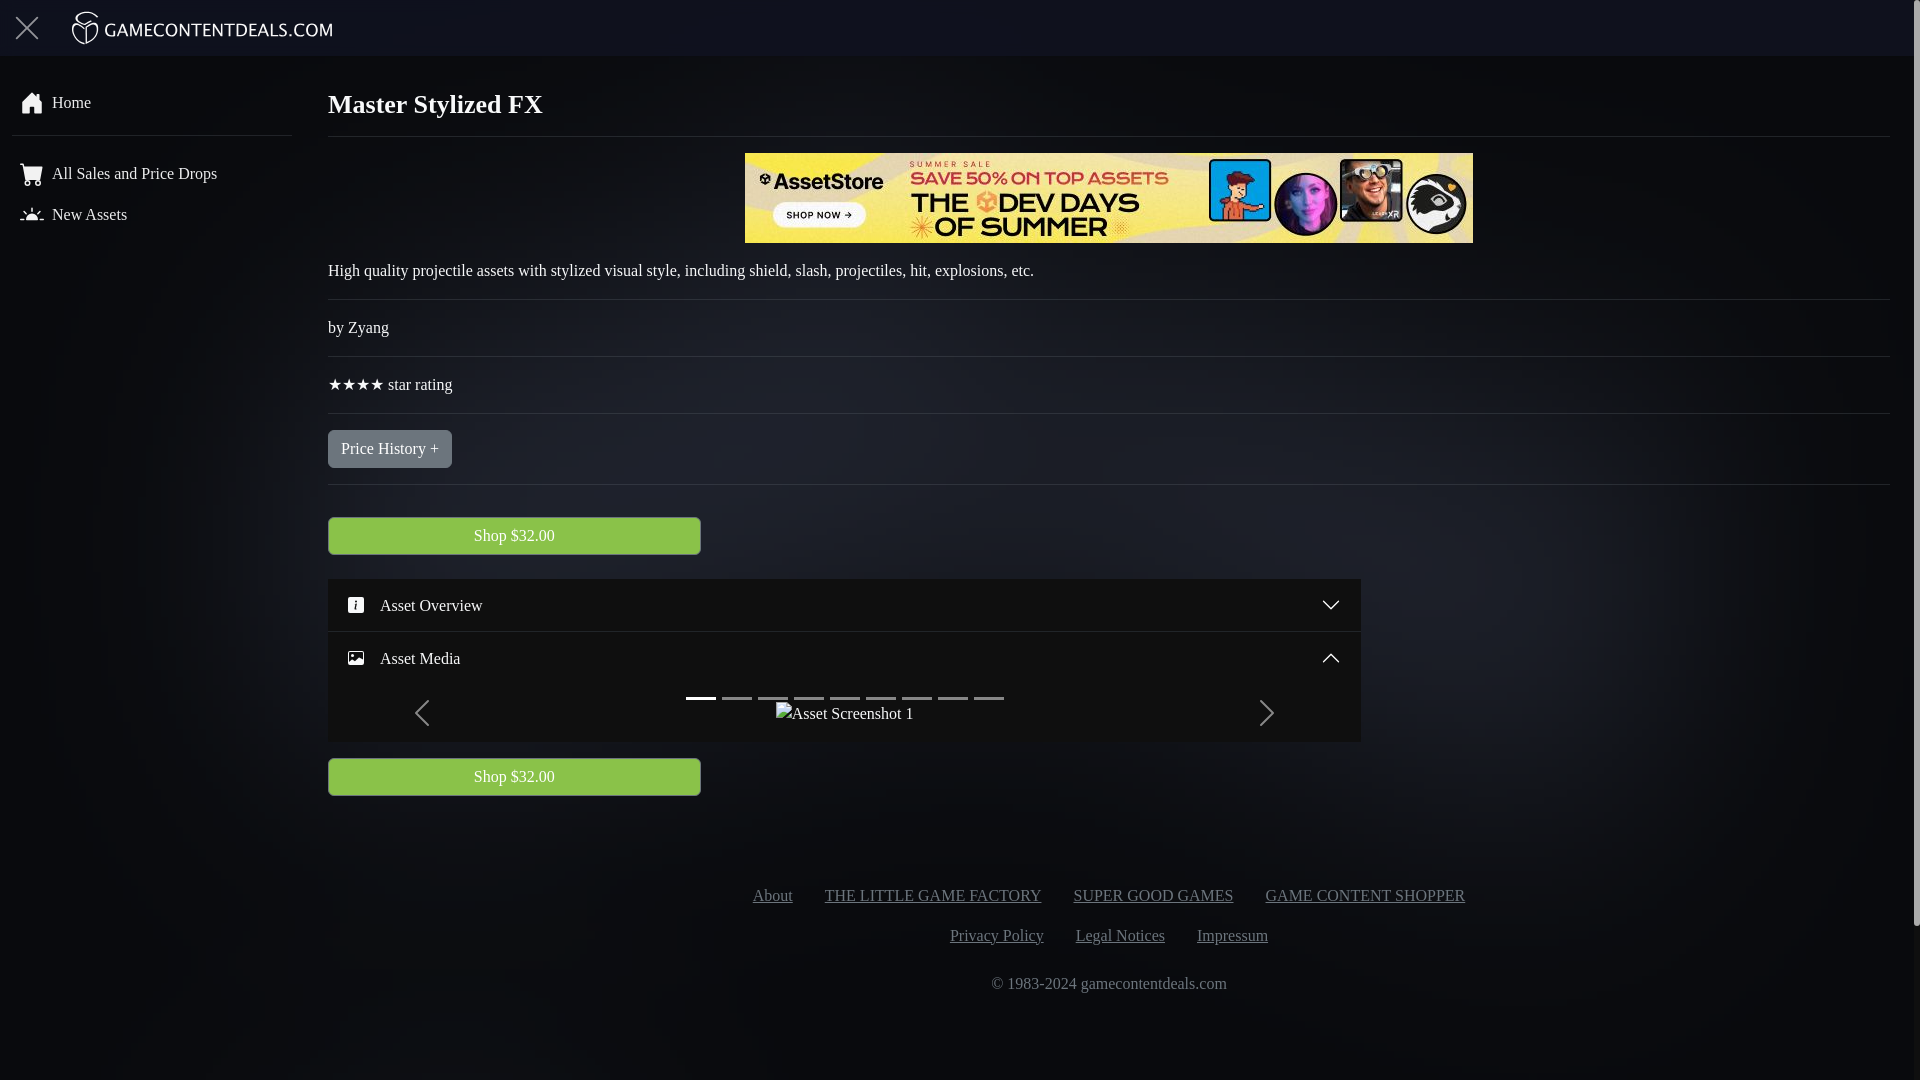 This screenshot has height=1080, width=1920. I want to click on GAME CONTENT SHOPPER, so click(1366, 895).